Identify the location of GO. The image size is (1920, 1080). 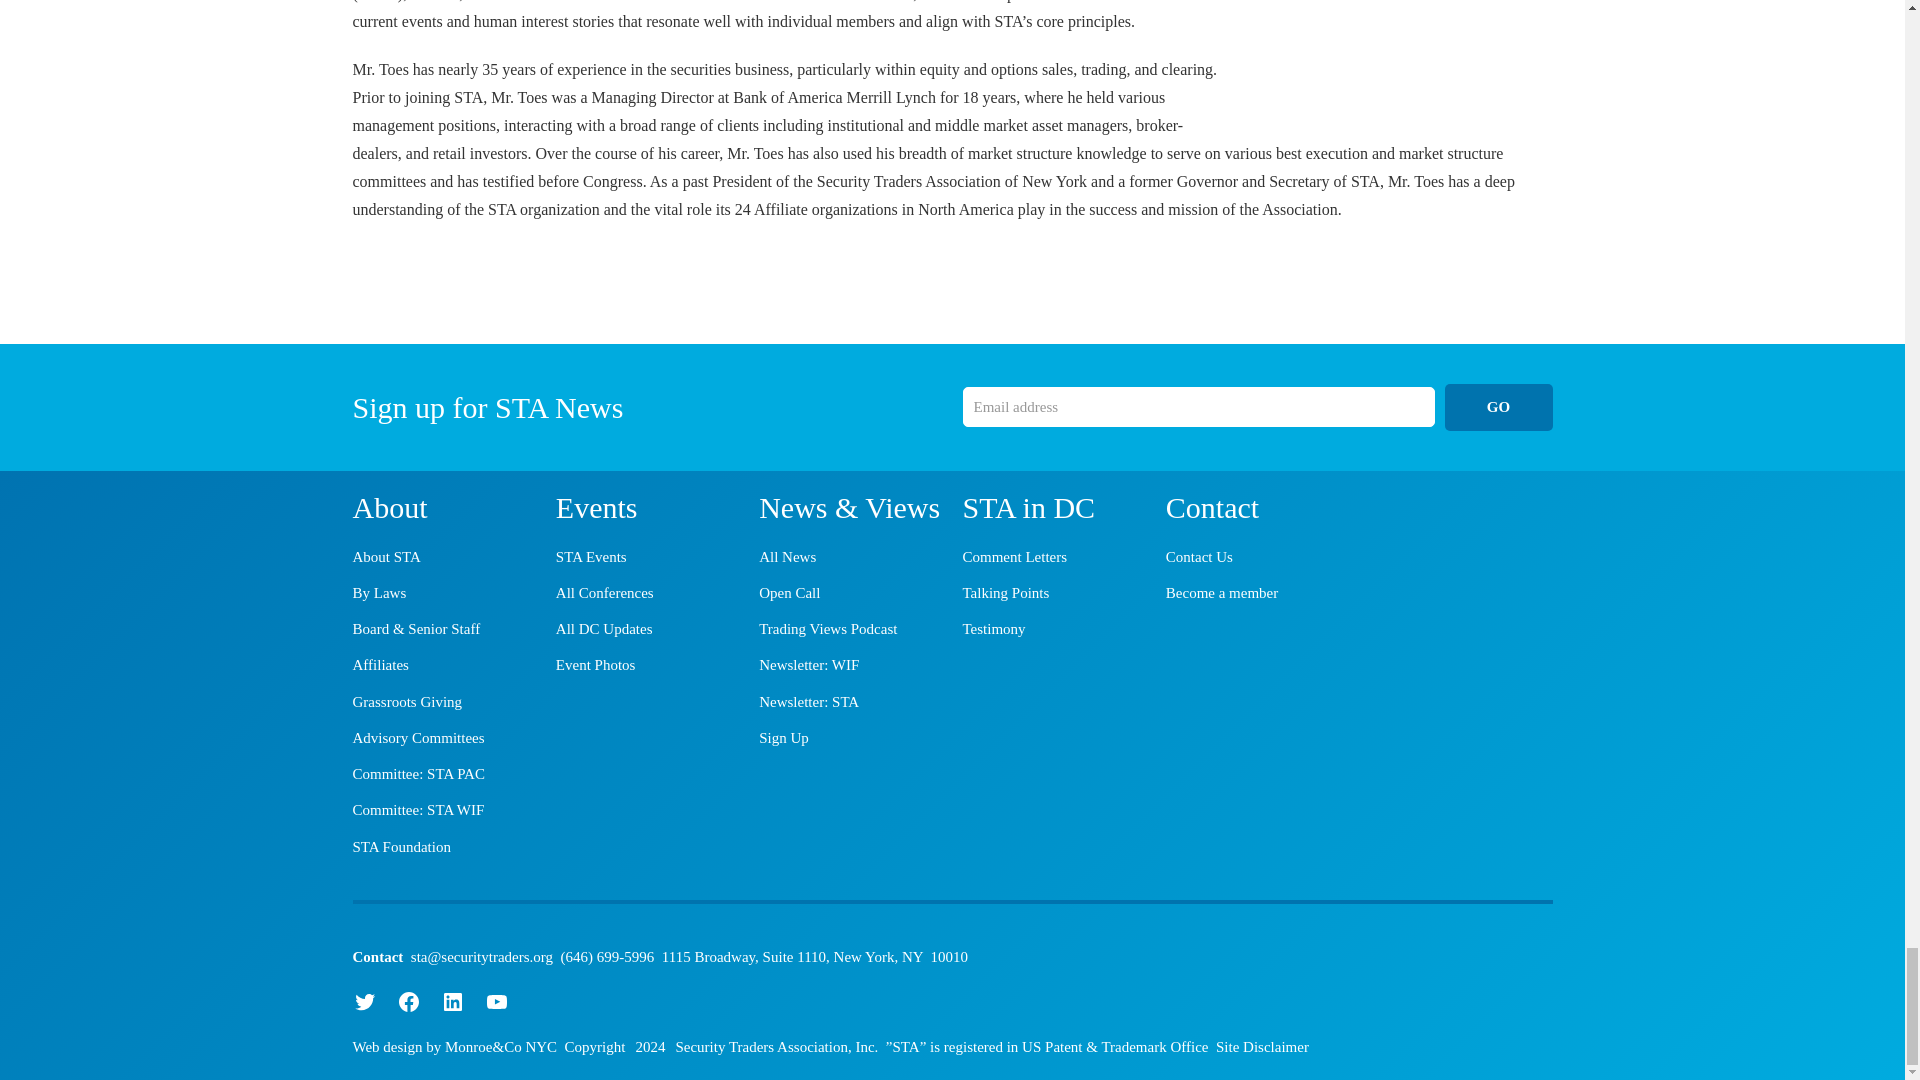
(1497, 406).